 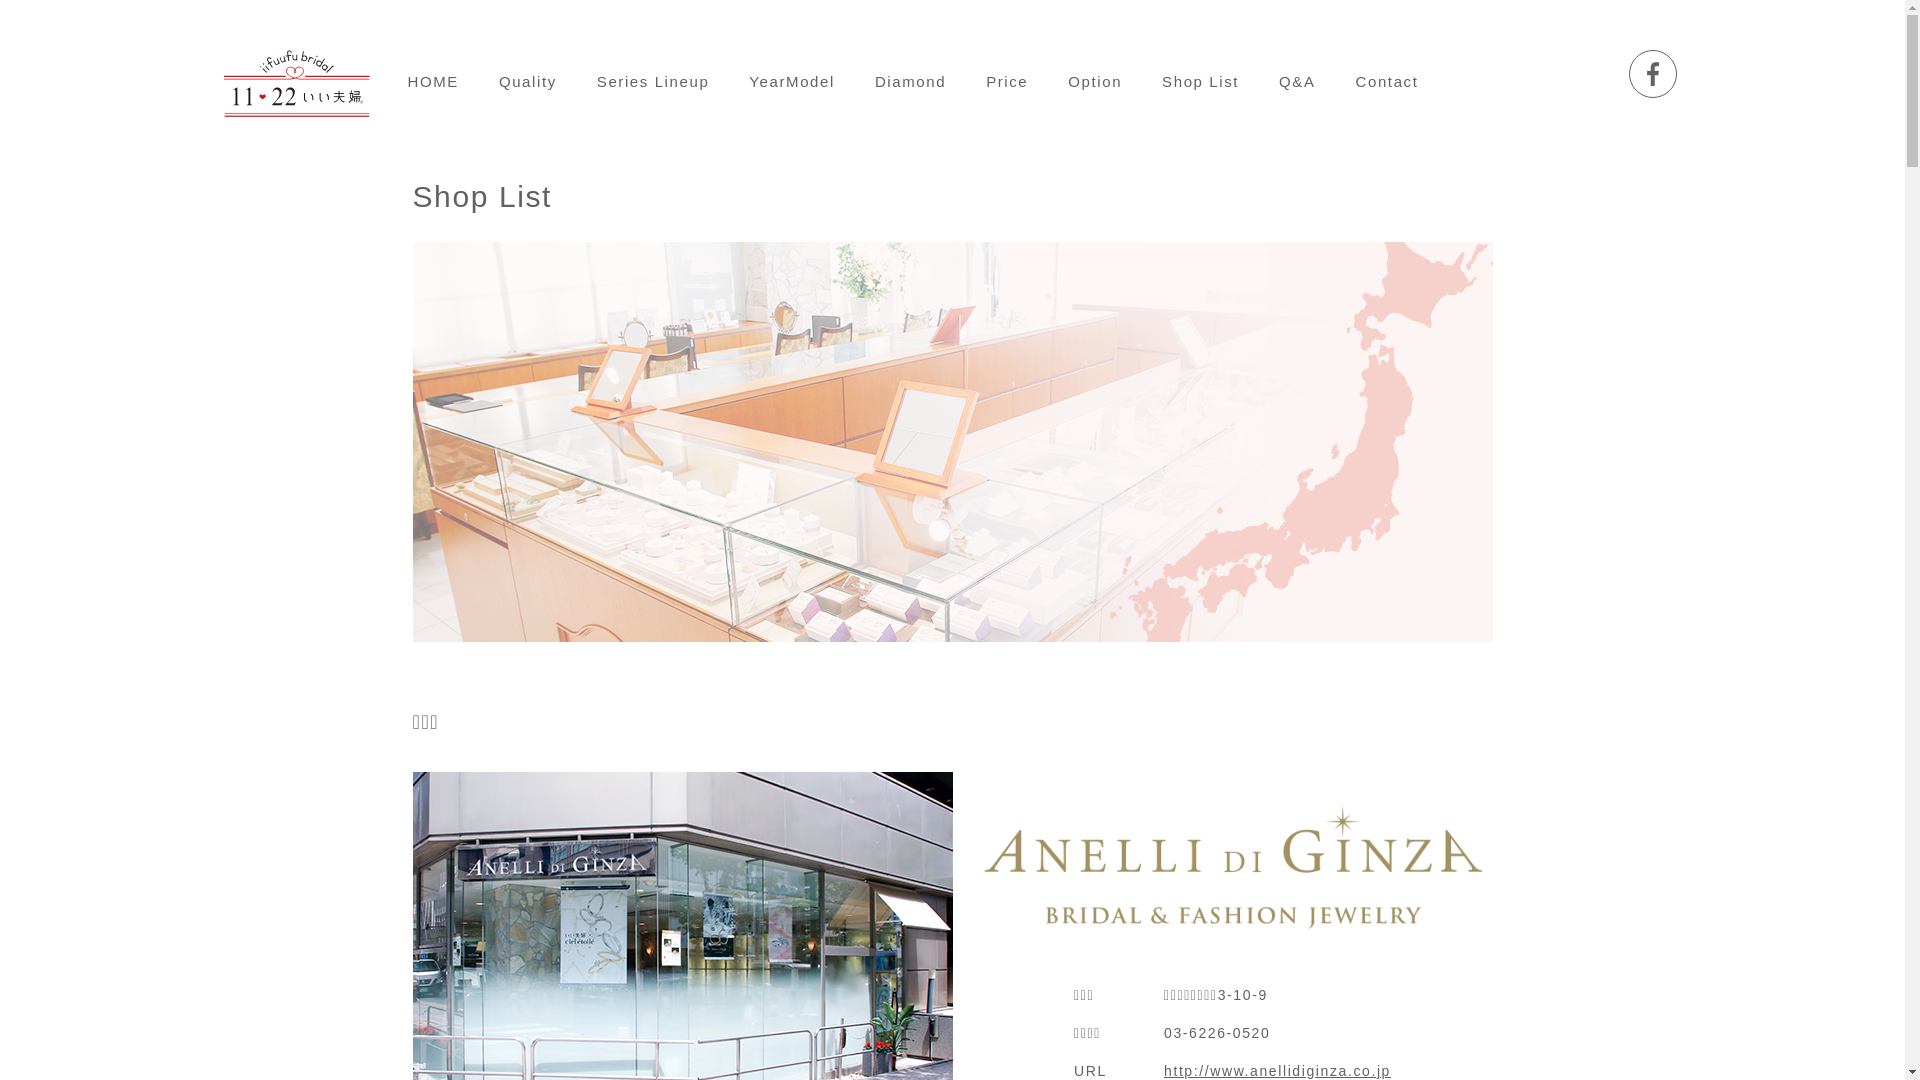 What do you see at coordinates (434, 82) in the screenshot?
I see `HOME` at bounding box center [434, 82].